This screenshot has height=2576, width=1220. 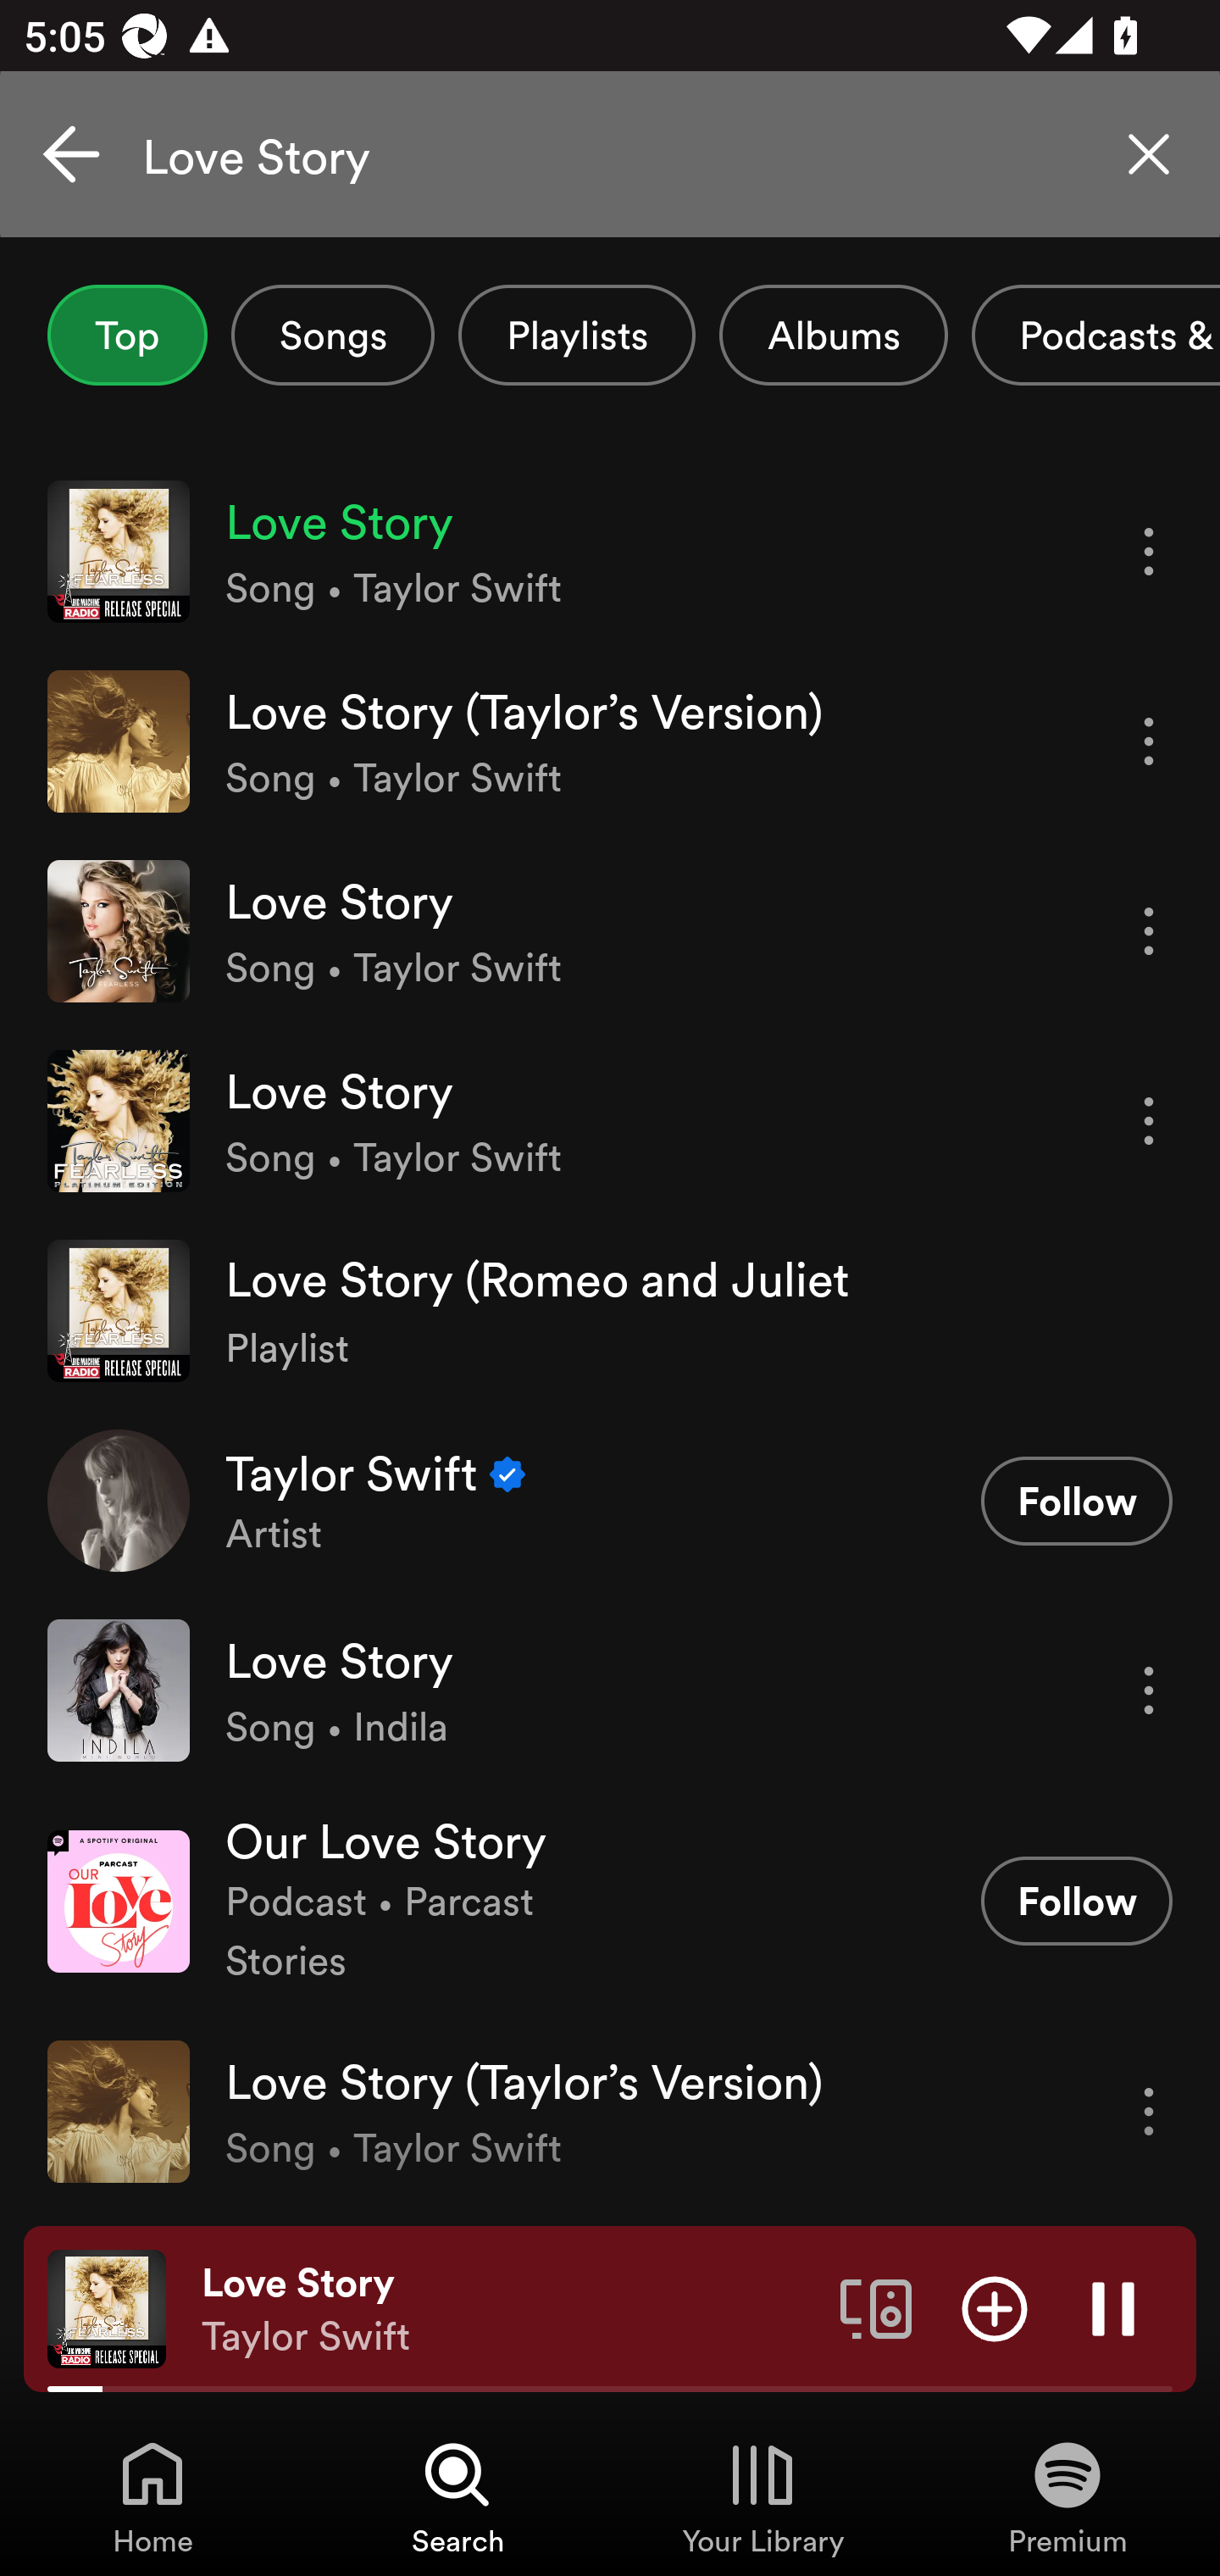 I want to click on Connect to a device. Opens the devices menu, so click(x=876, y=2307).